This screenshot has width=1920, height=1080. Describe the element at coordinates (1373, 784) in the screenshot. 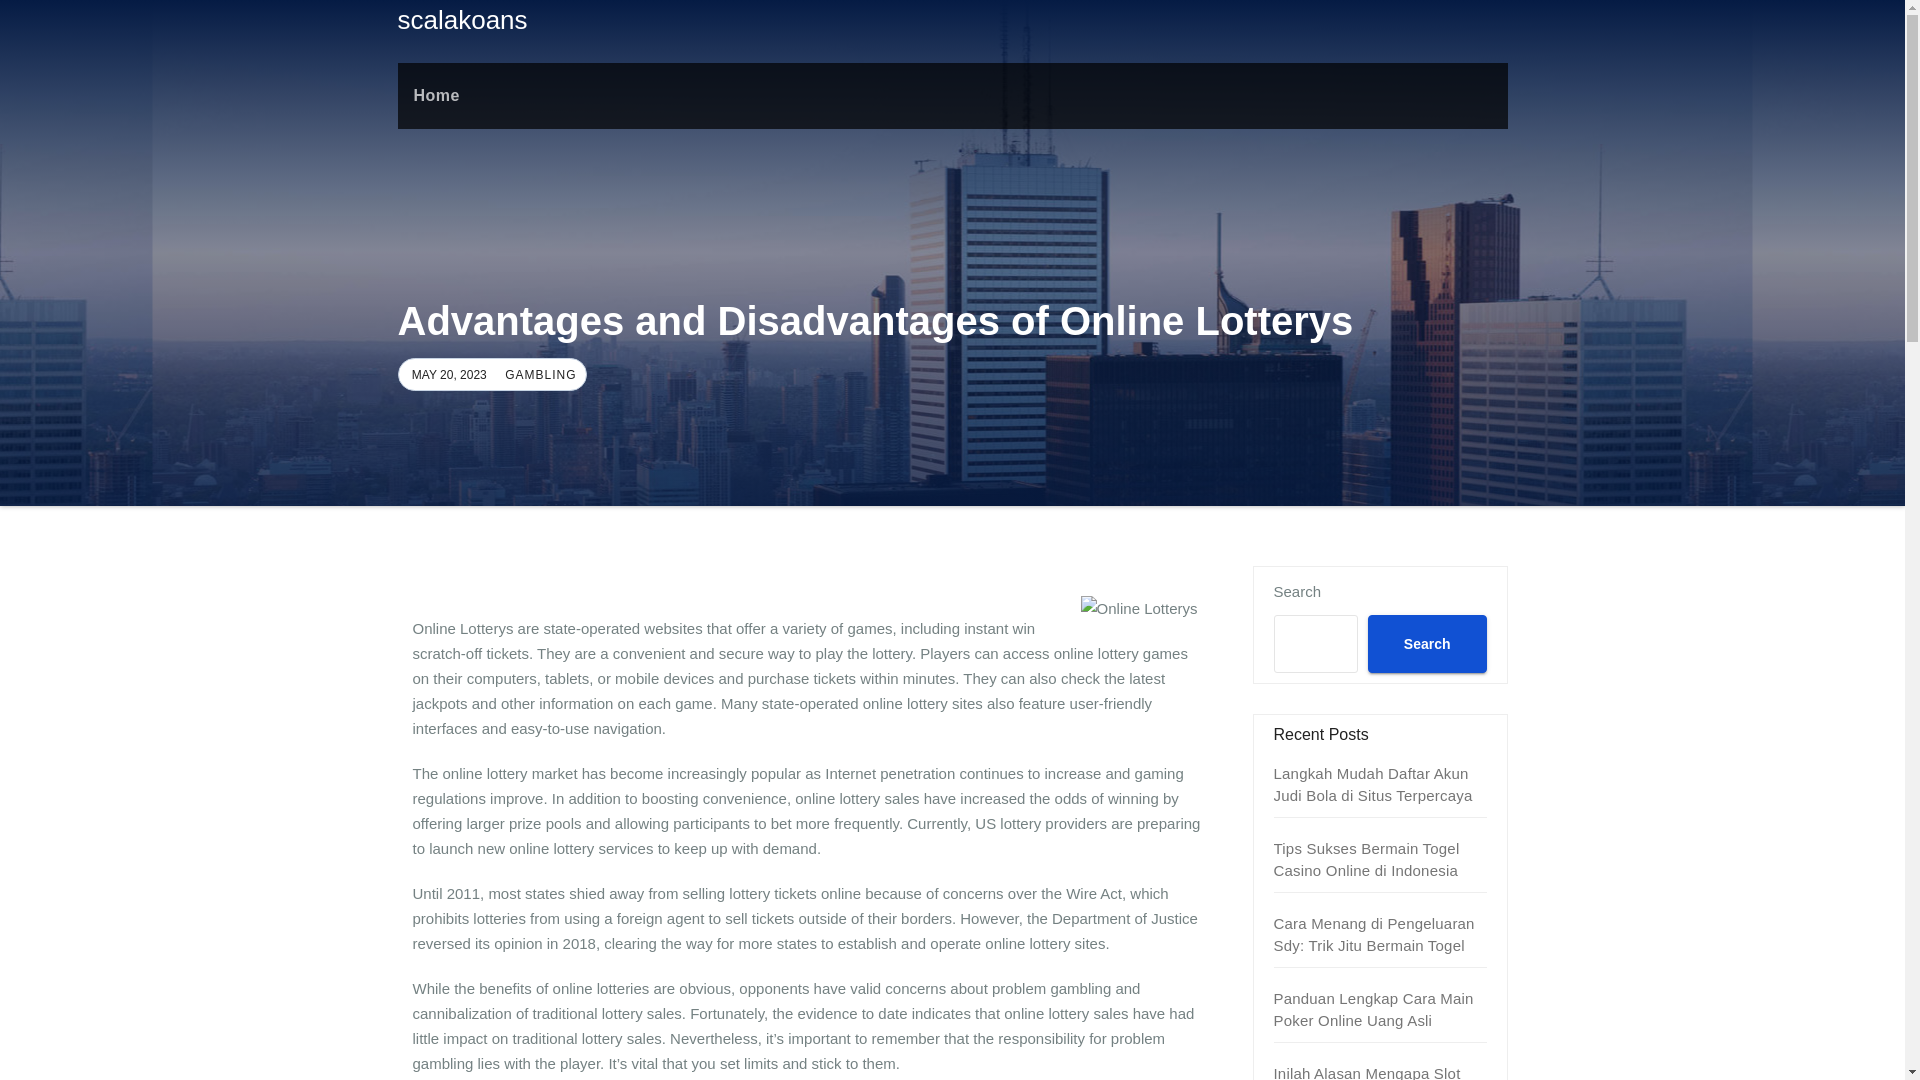

I see `Langkah Mudah Daftar Akun Judi Bola di Situs Terpercaya` at that location.